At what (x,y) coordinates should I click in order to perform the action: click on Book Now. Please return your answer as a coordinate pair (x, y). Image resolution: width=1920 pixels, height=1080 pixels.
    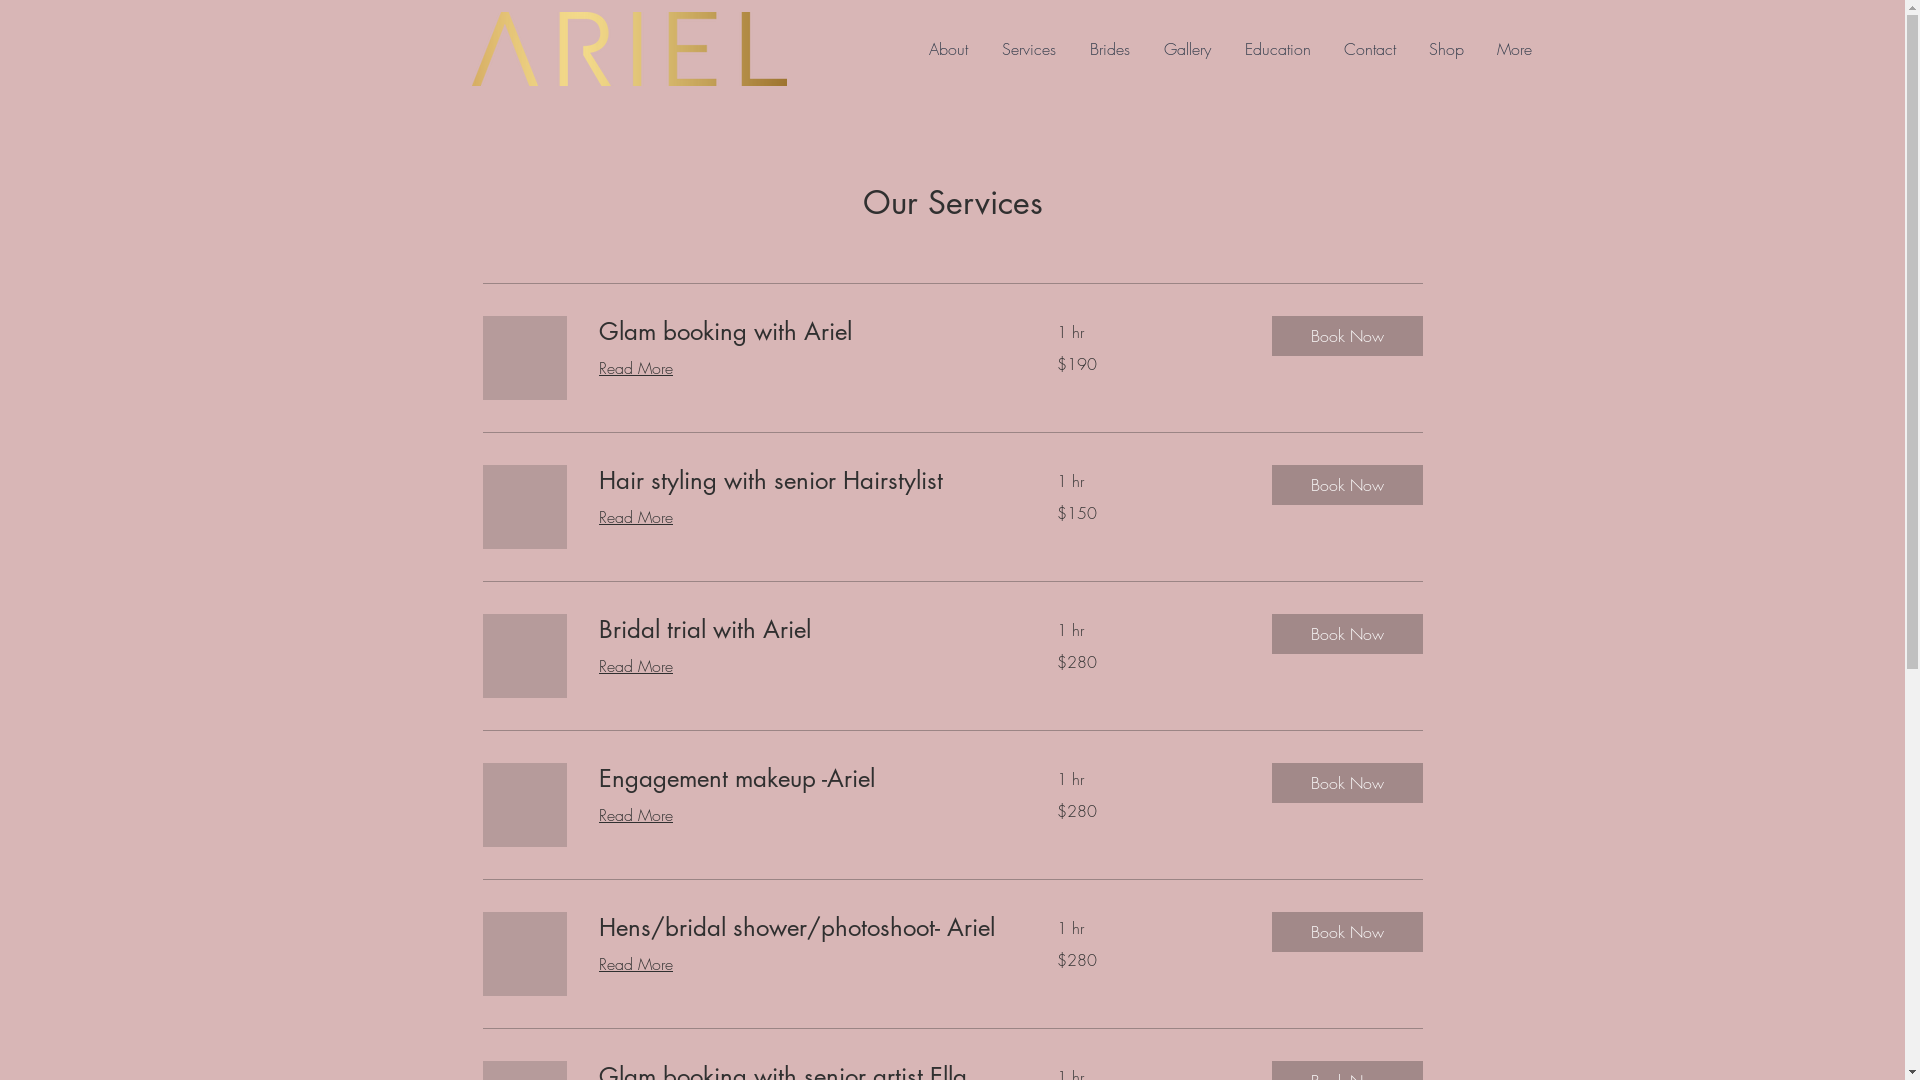
    Looking at the image, I should click on (1348, 634).